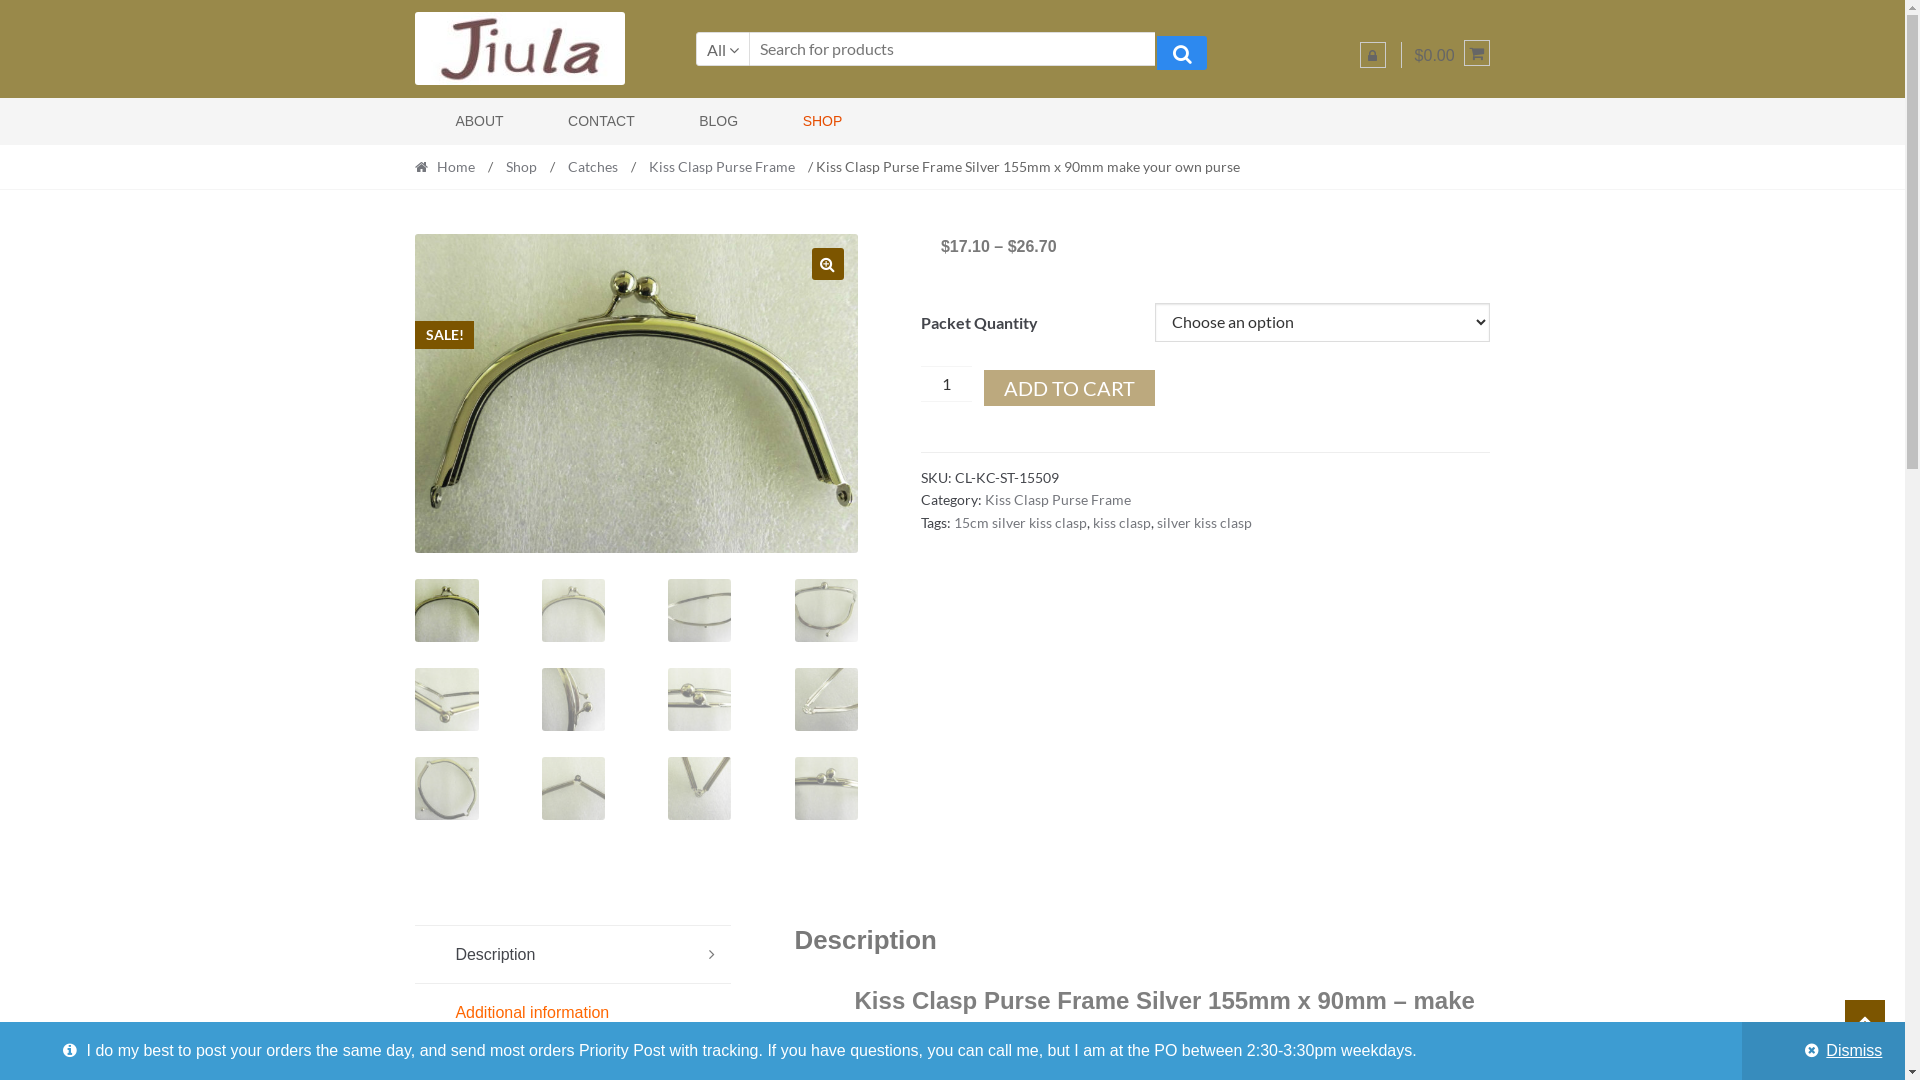  Describe the element at coordinates (802, 122) in the screenshot. I see `SHOP` at that location.